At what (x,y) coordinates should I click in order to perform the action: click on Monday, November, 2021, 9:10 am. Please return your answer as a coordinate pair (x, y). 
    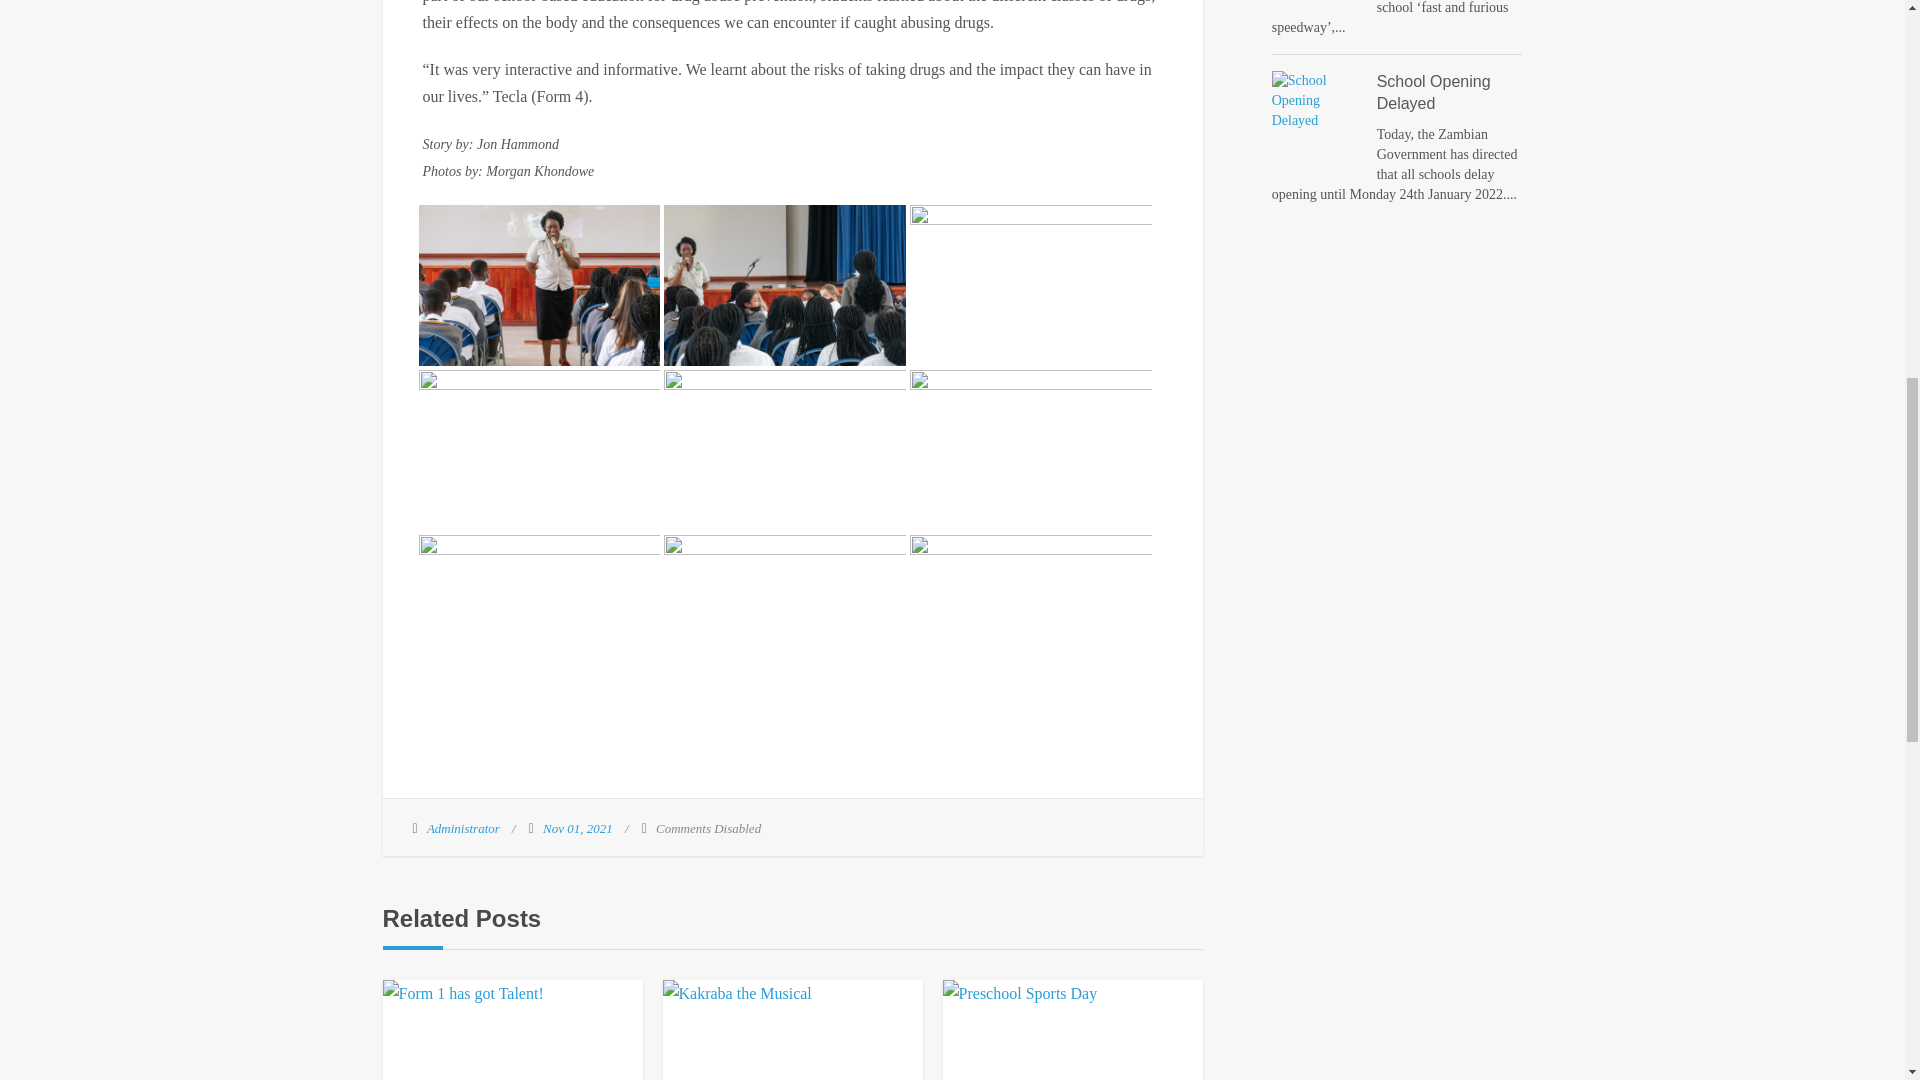
    Looking at the image, I should click on (578, 828).